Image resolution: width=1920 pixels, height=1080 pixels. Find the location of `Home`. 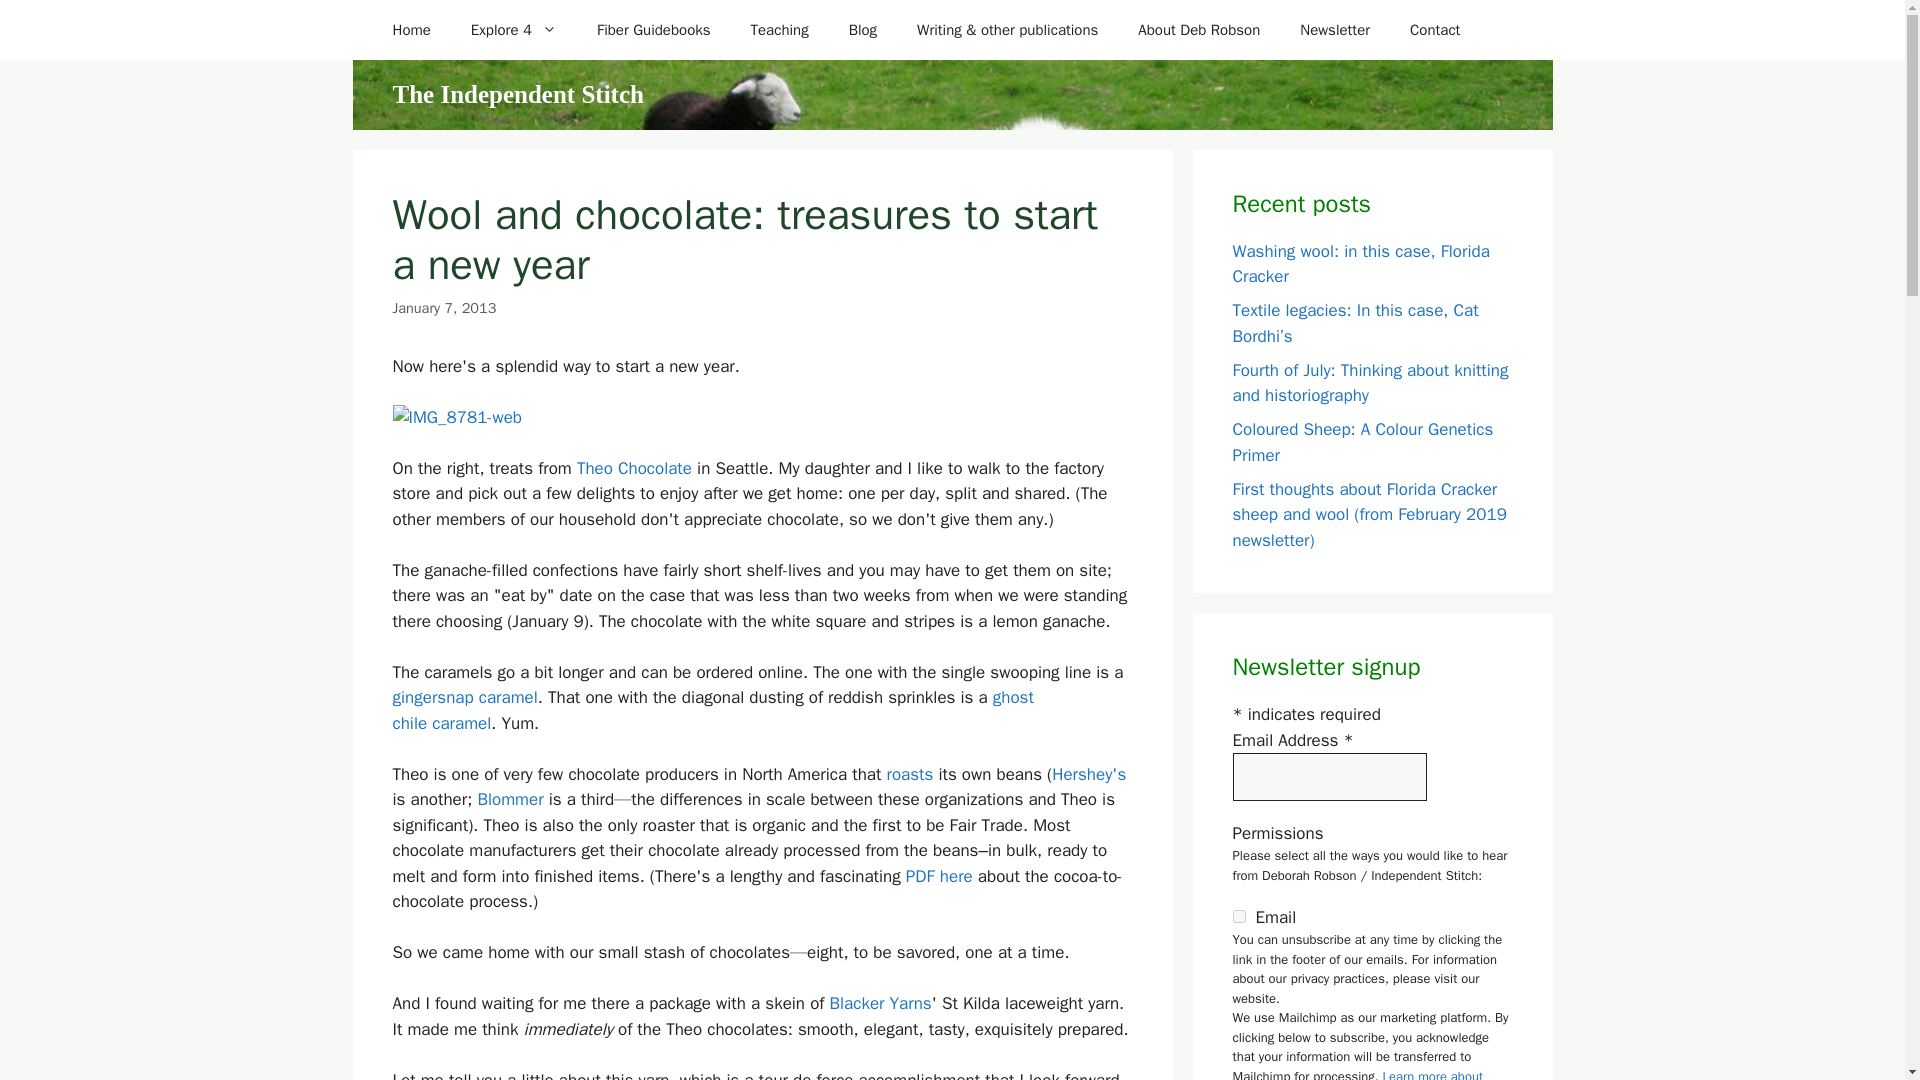

Home is located at coordinates (410, 30).